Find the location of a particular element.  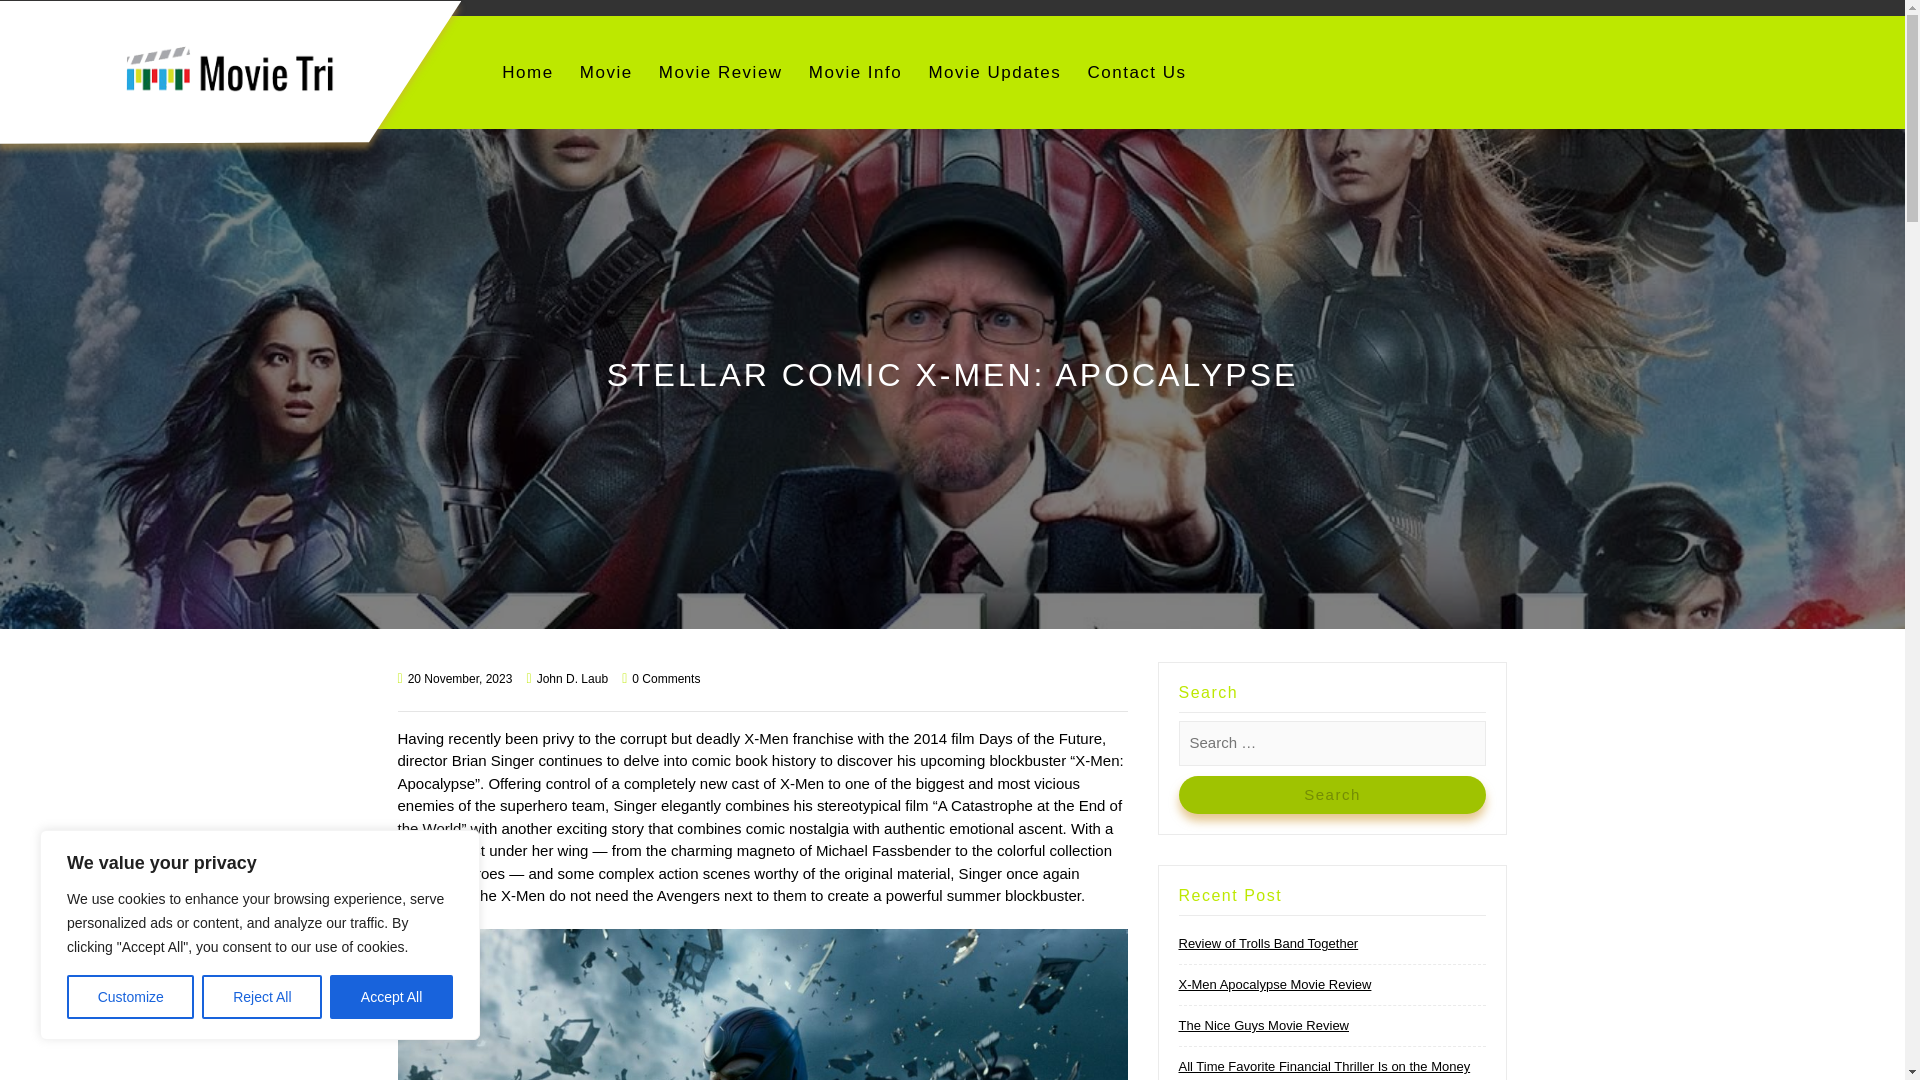

Search is located at coordinates (1332, 796).